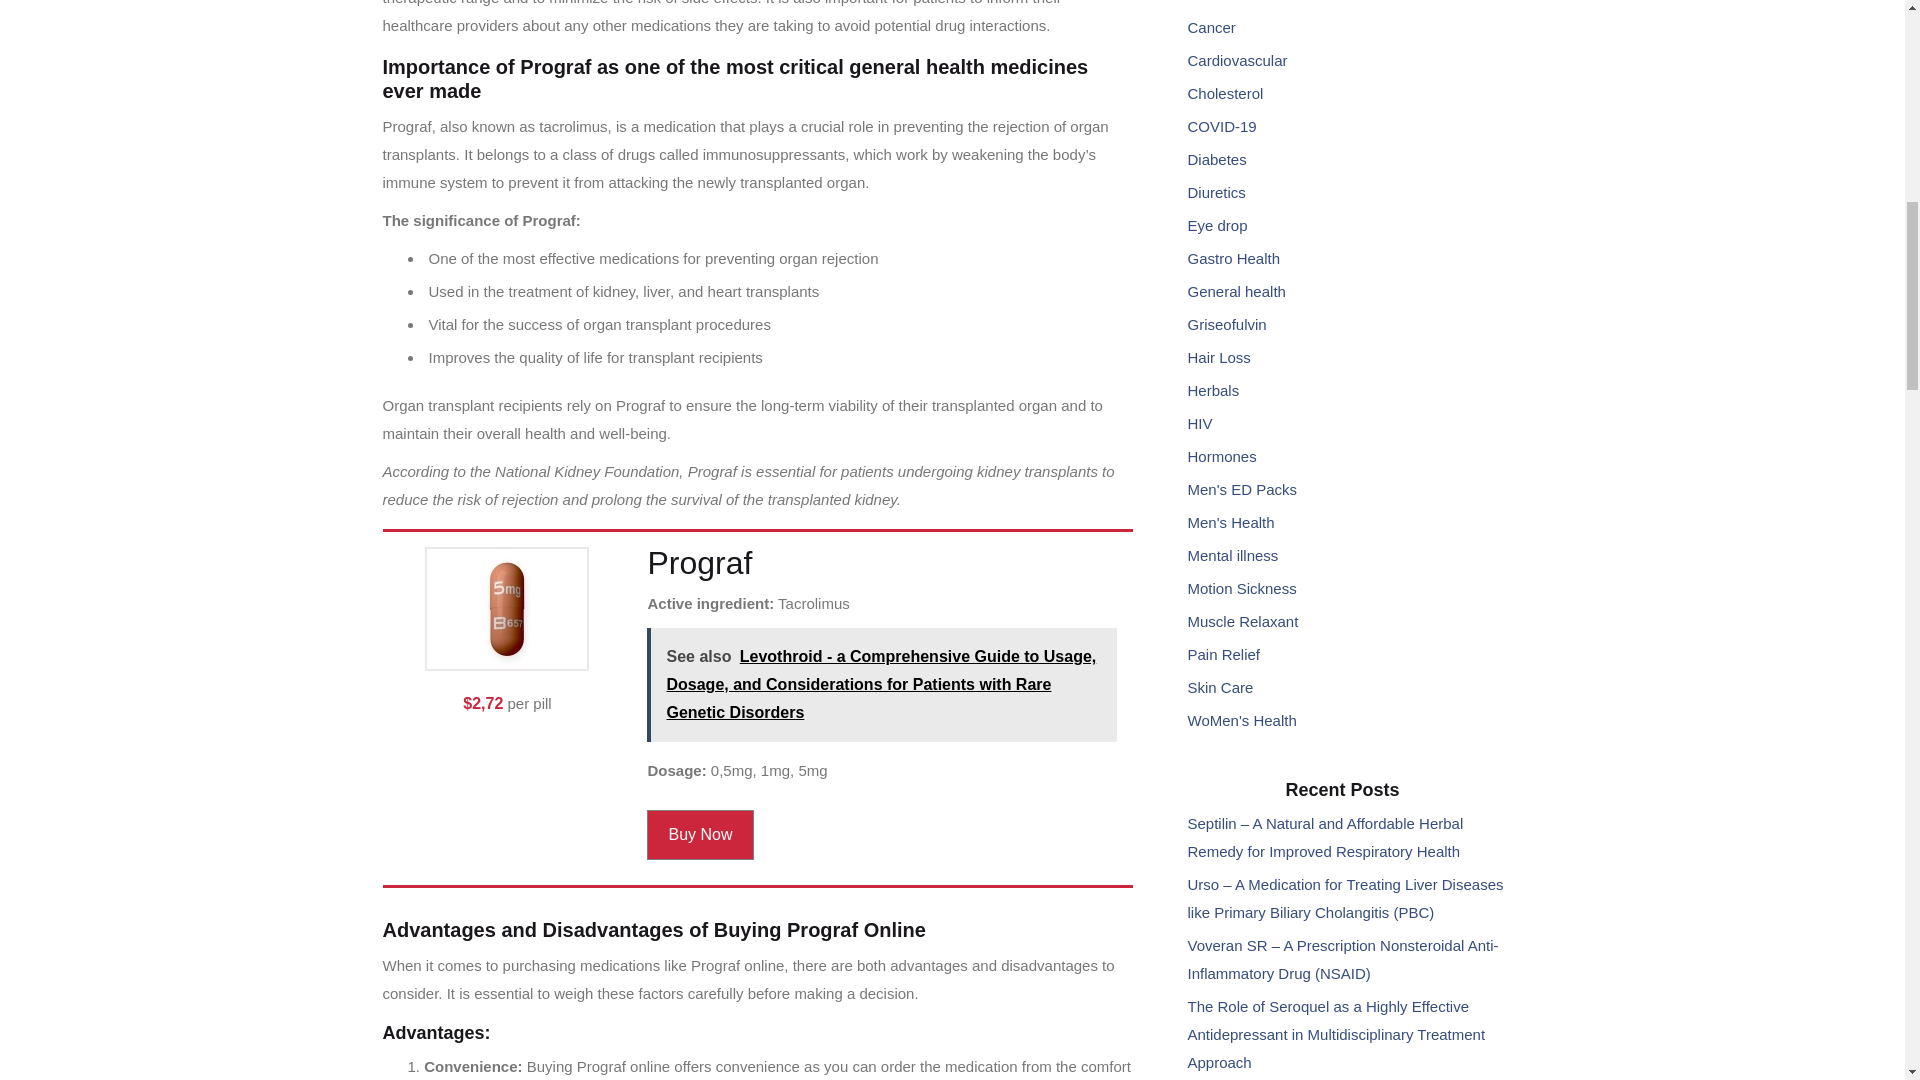 This screenshot has height=1080, width=1920. Describe the element at coordinates (700, 834) in the screenshot. I see `Buy Now` at that location.